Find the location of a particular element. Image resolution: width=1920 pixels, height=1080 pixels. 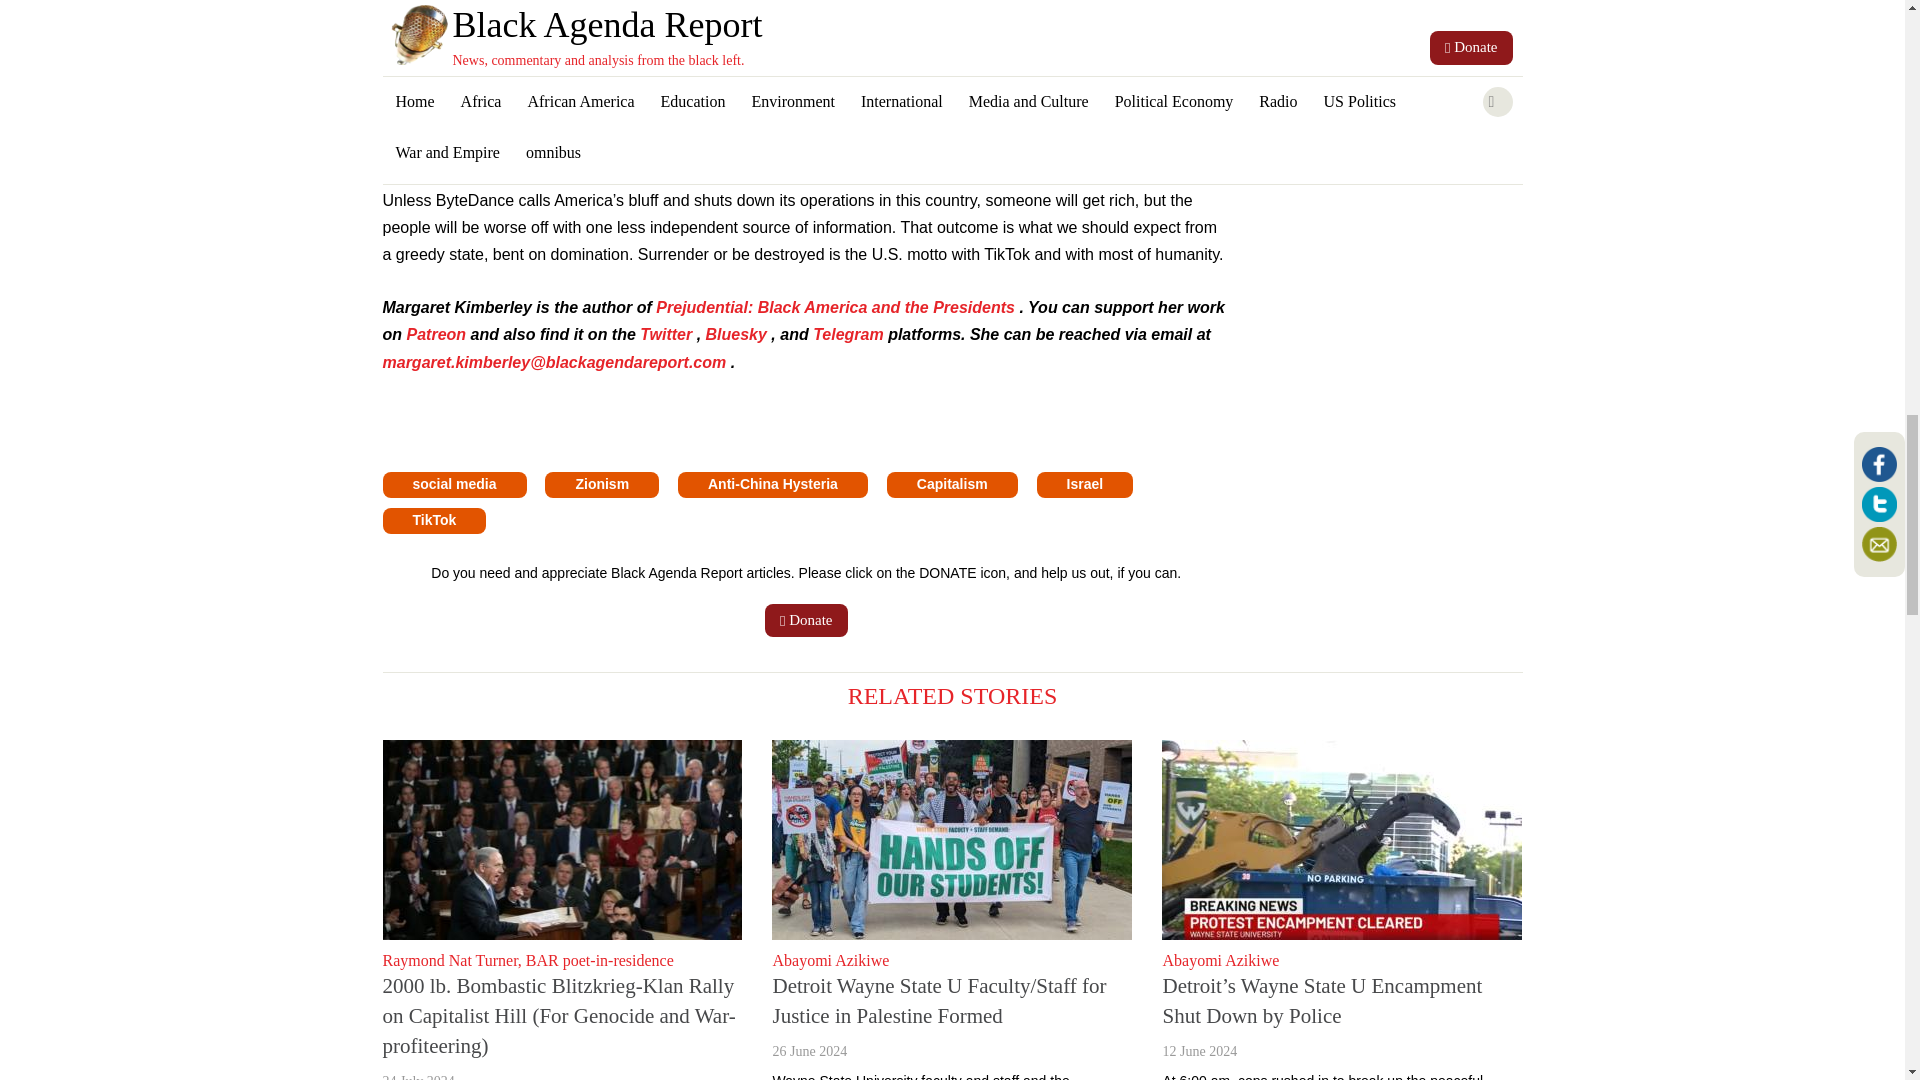

Bluesky is located at coordinates (738, 334).